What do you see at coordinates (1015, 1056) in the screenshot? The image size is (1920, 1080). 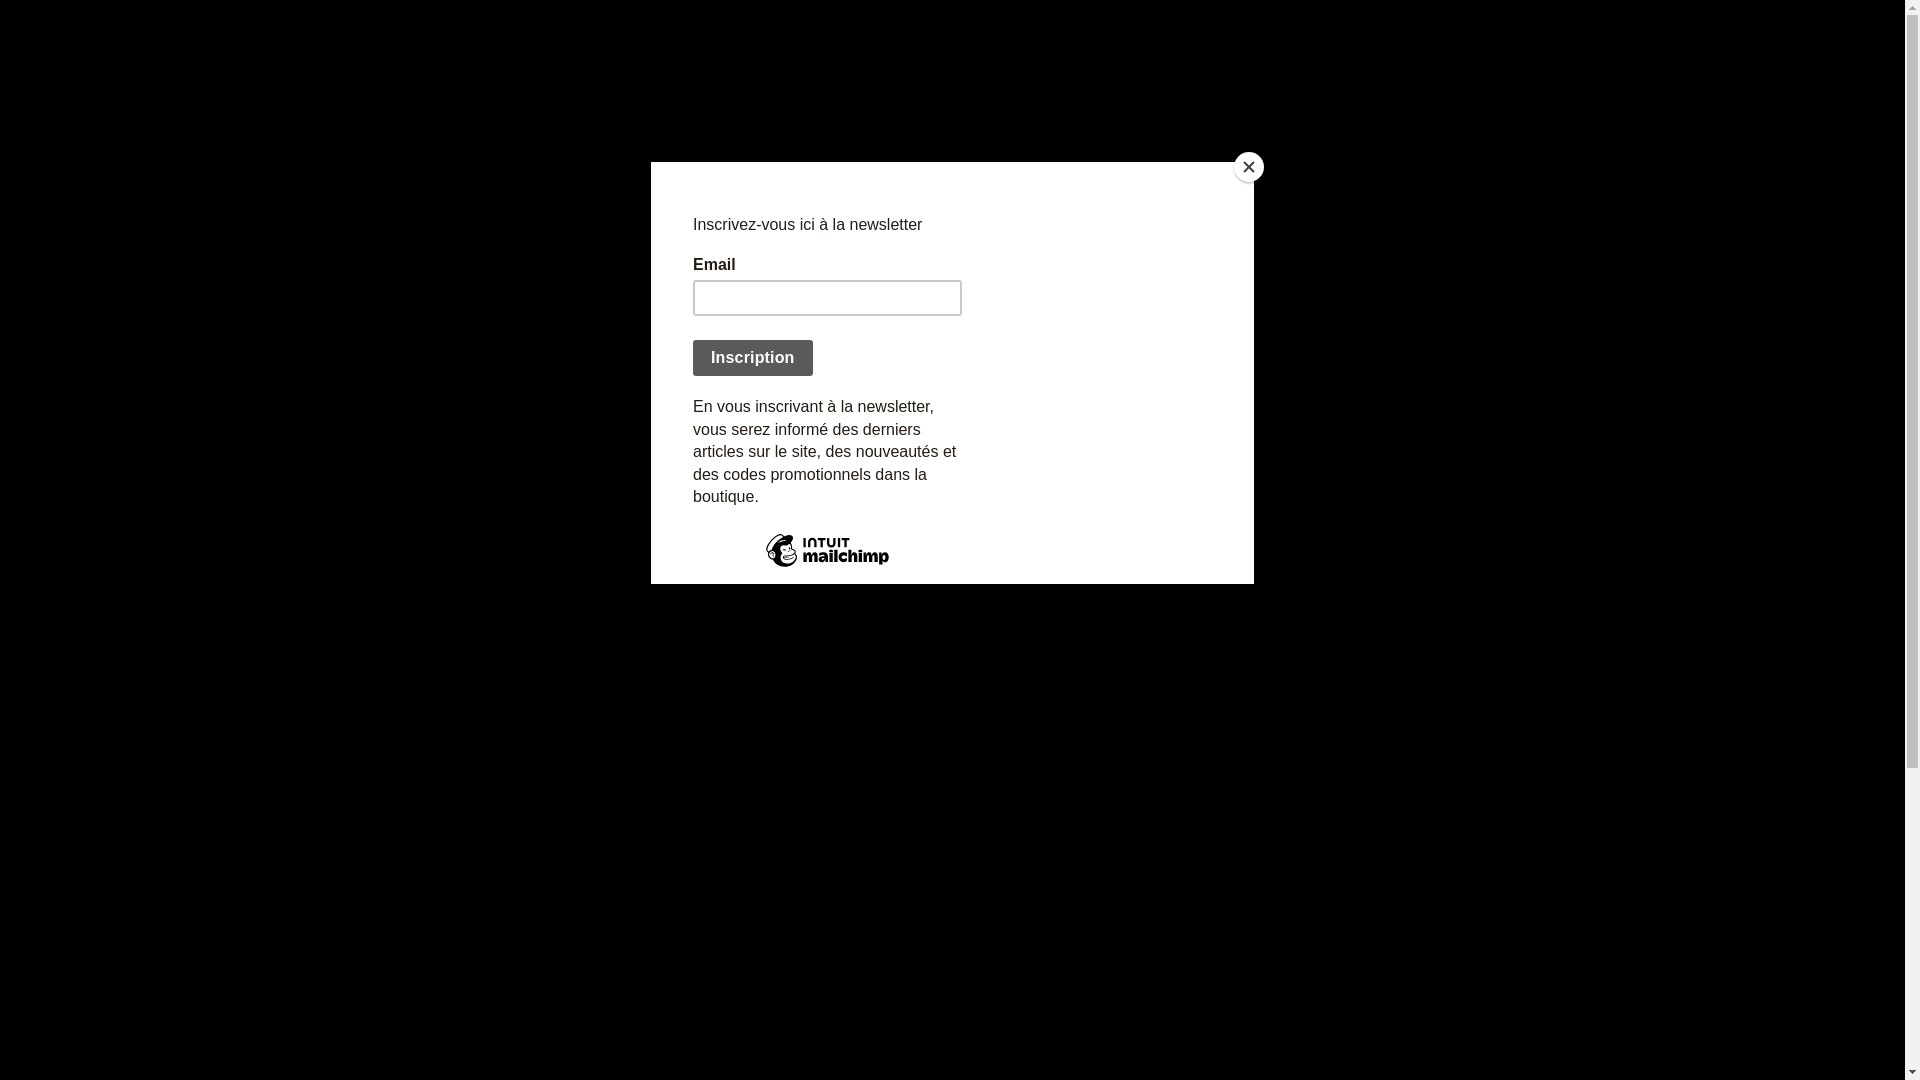 I see `DIY` at bounding box center [1015, 1056].